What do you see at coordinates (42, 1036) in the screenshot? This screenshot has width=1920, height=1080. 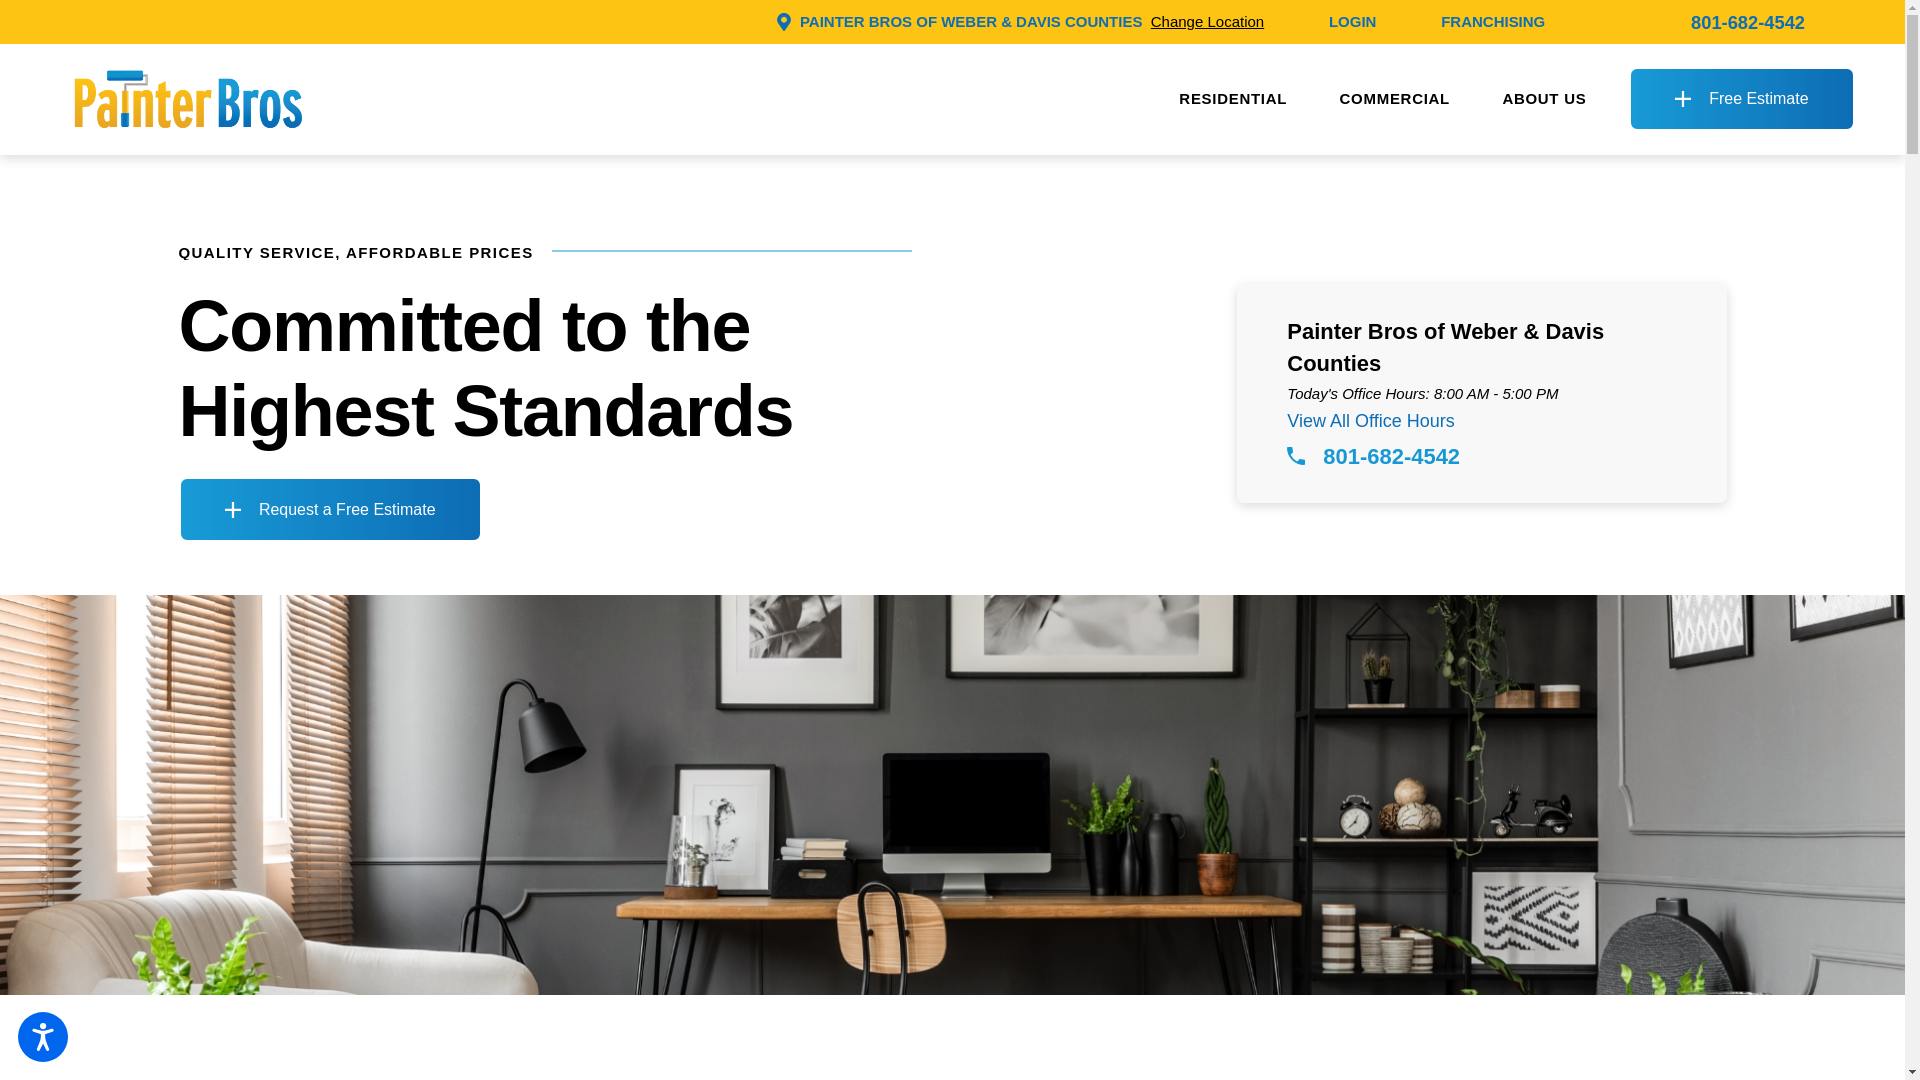 I see `Open the accessibility options menu` at bounding box center [42, 1036].